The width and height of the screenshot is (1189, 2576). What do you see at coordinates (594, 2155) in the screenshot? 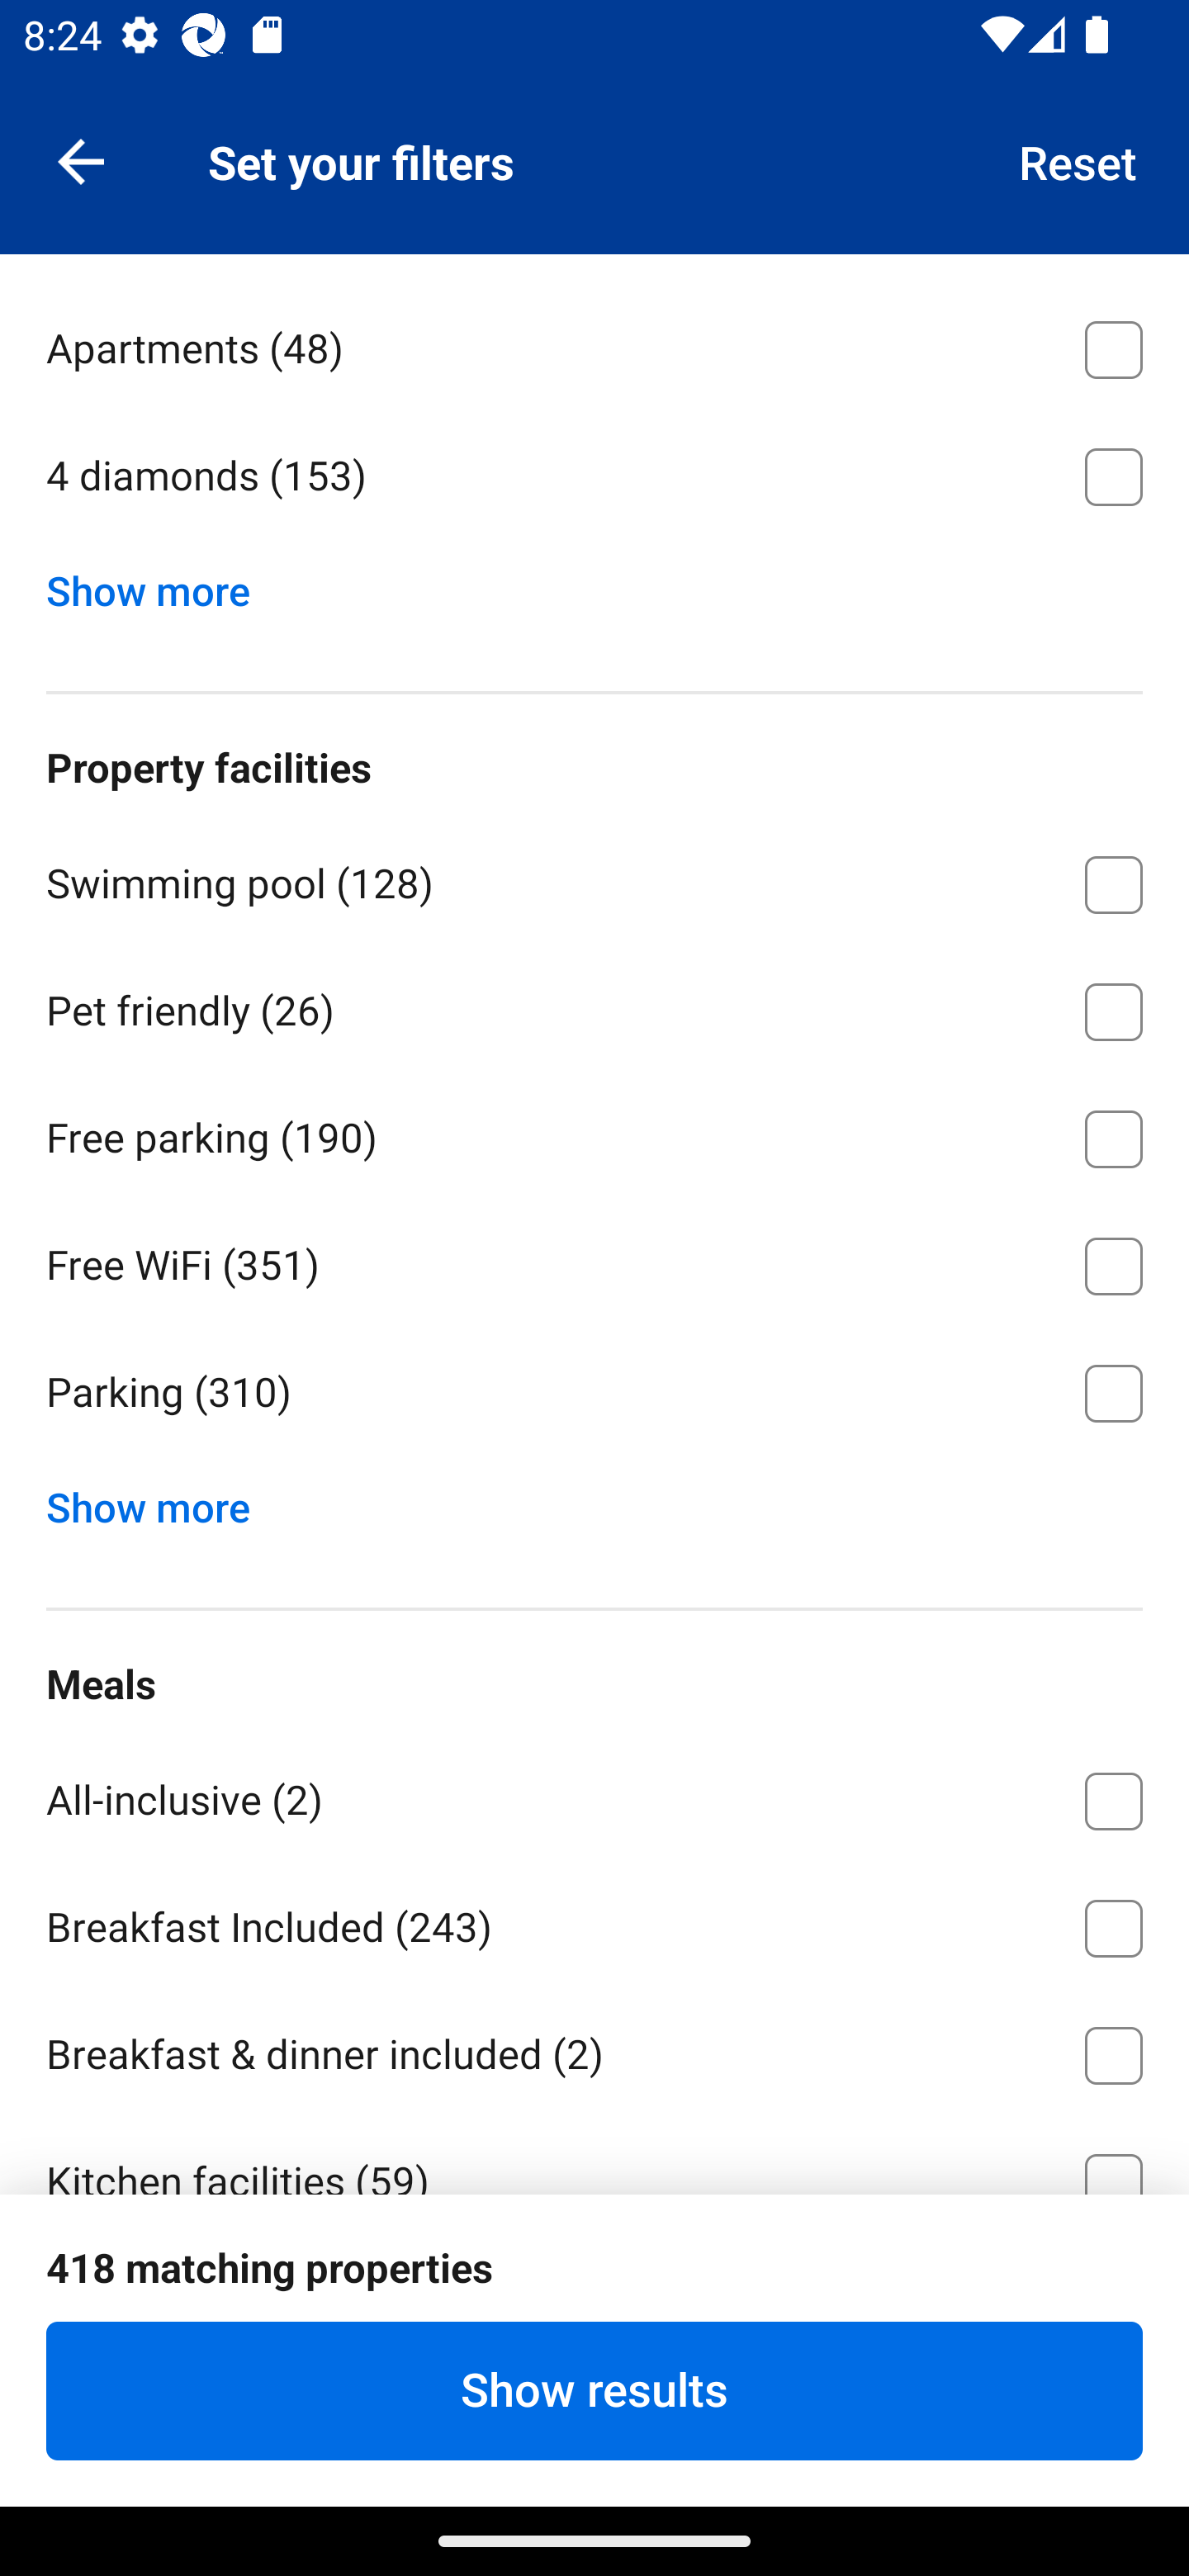
I see `Kitchen facilities ⁦(59)` at bounding box center [594, 2155].